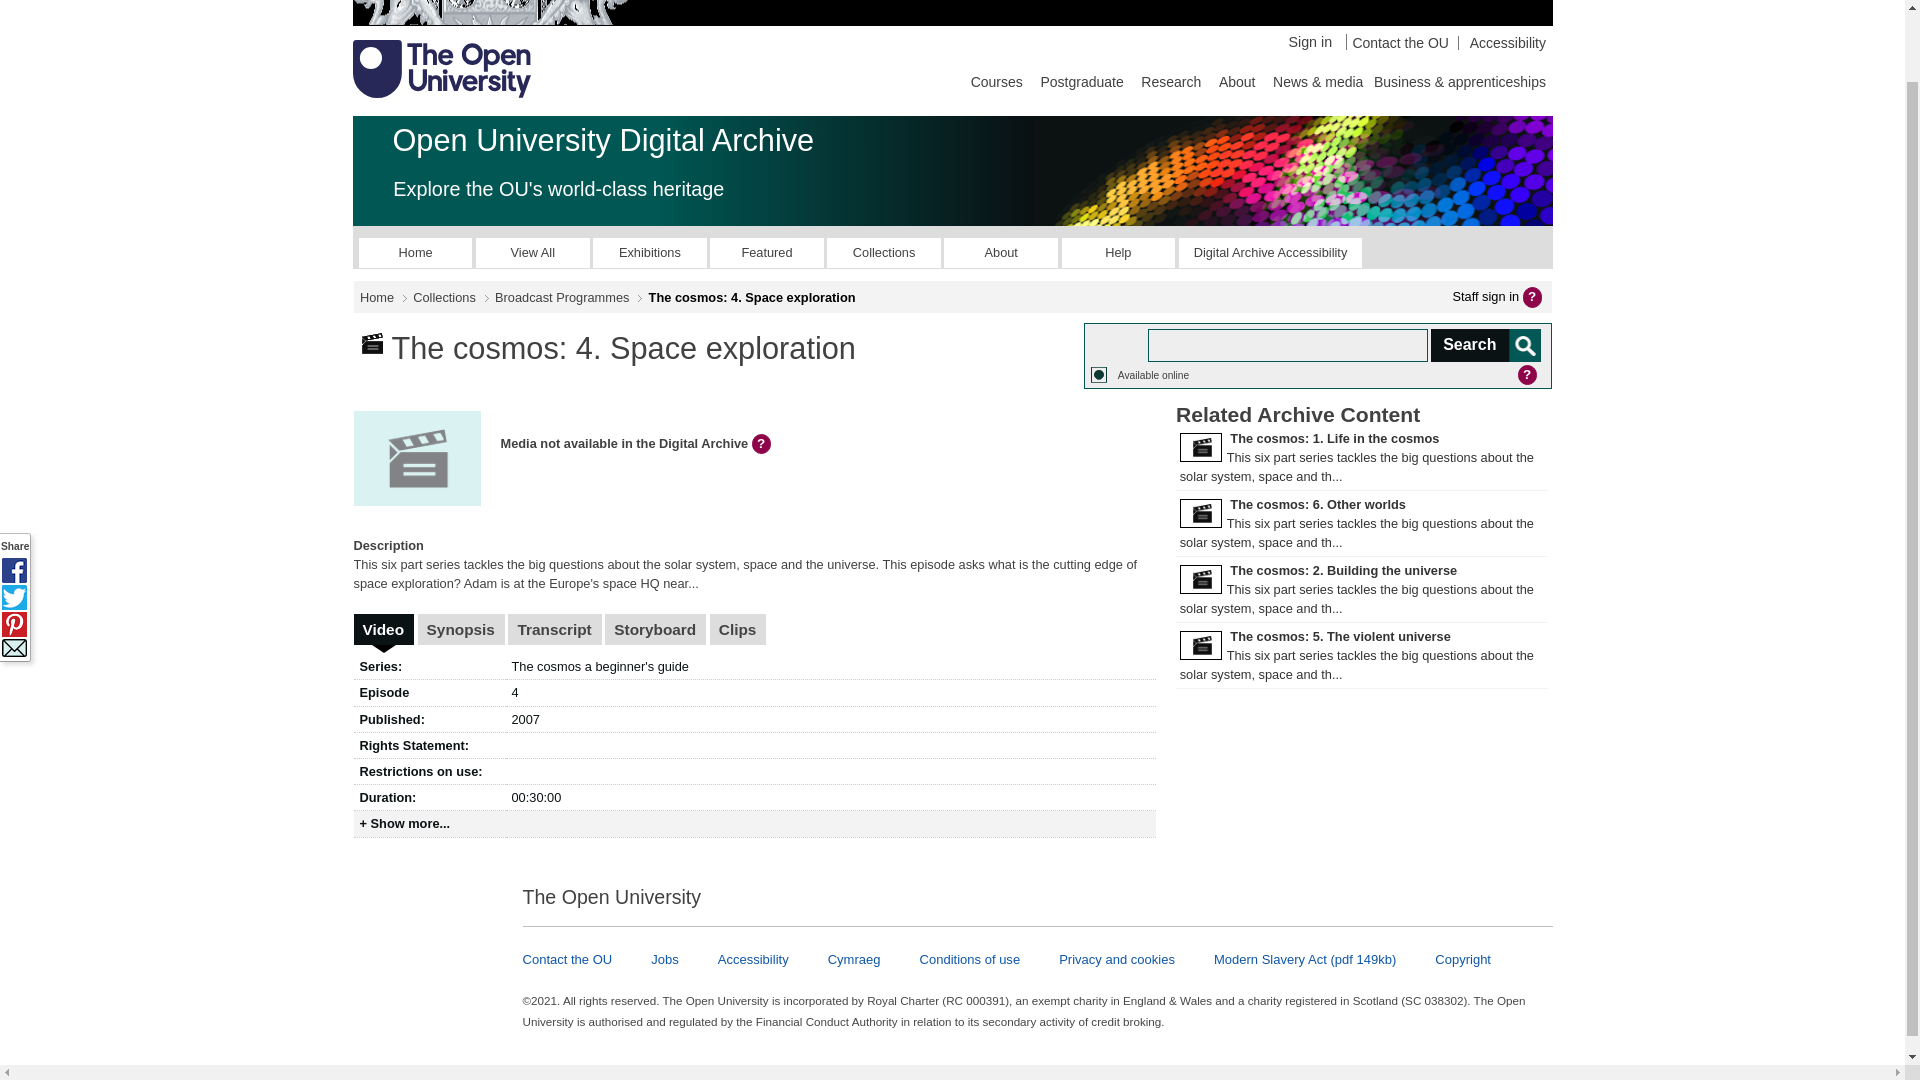  Describe the element at coordinates (14, 548) in the screenshot. I see `share this via Pinterest` at that location.